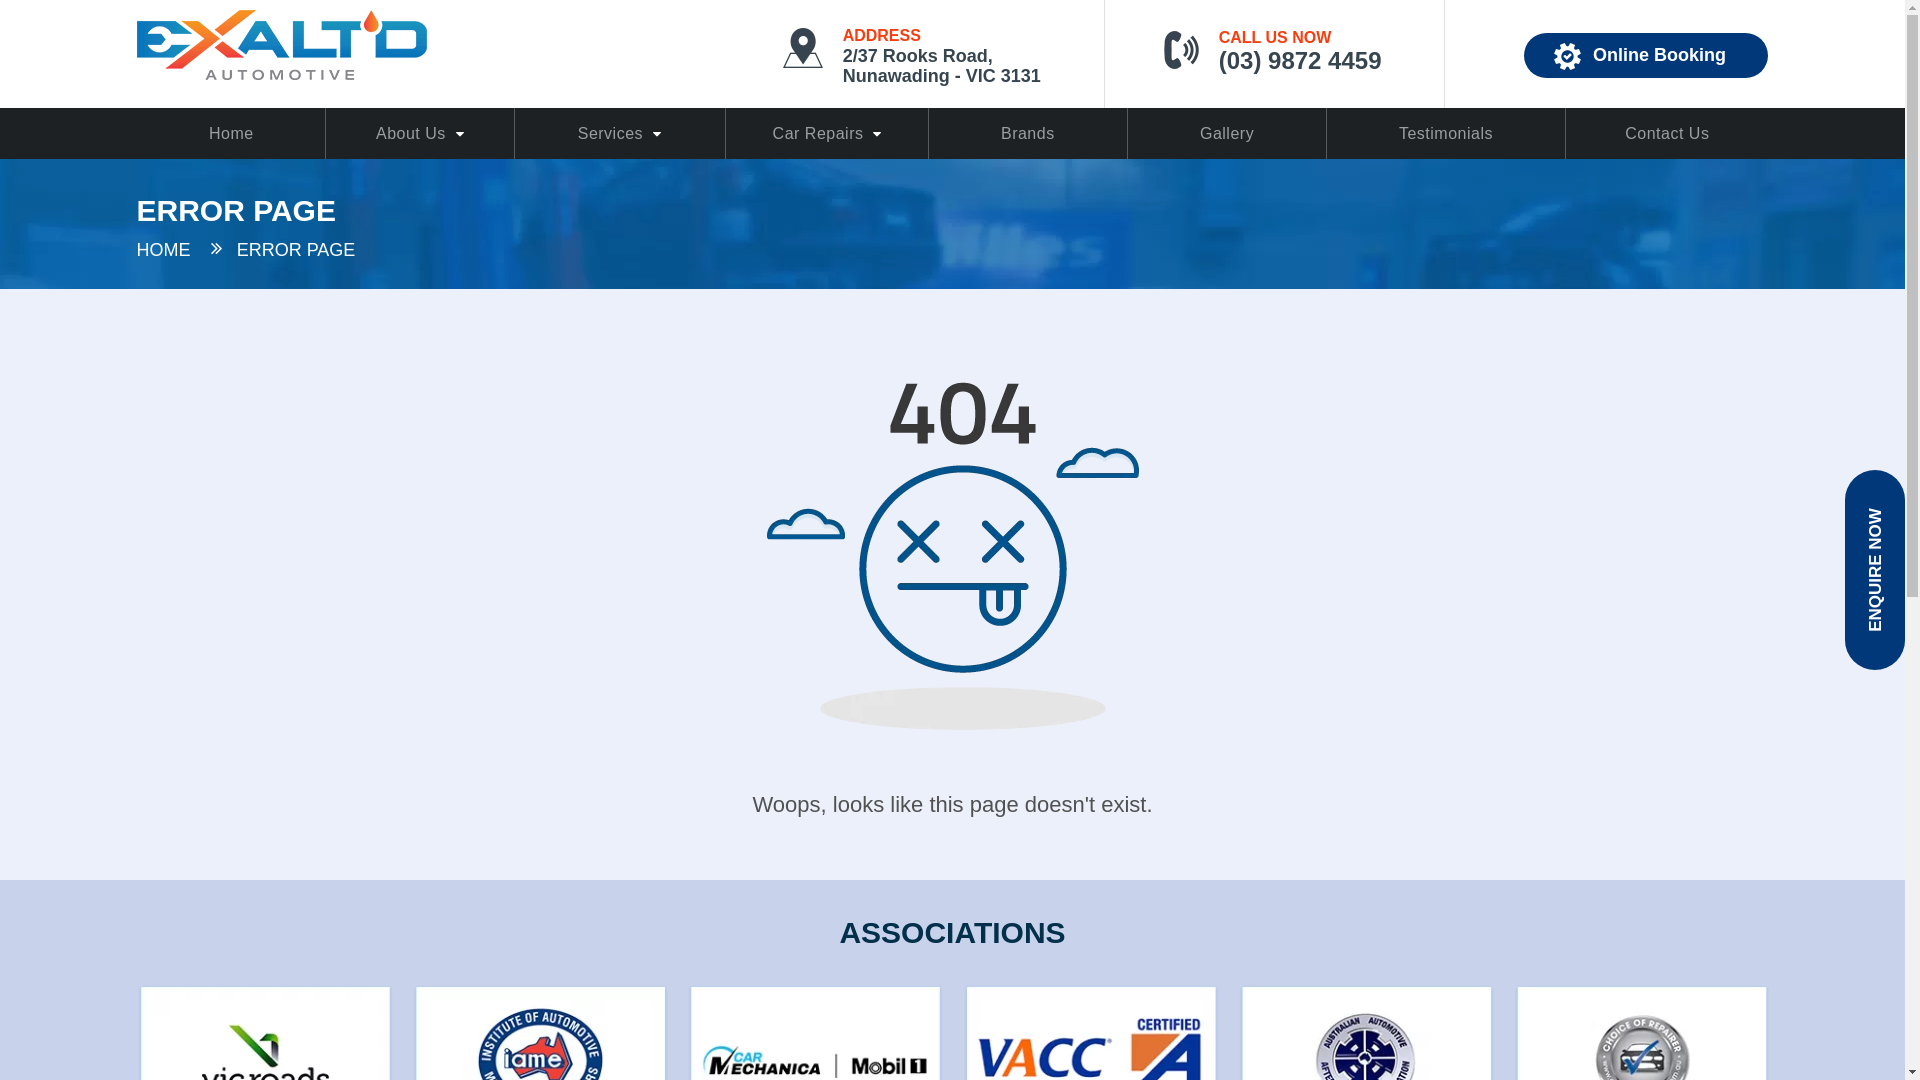  What do you see at coordinates (281, 44) in the screenshot?
I see `Exalt'd Automotive` at bounding box center [281, 44].